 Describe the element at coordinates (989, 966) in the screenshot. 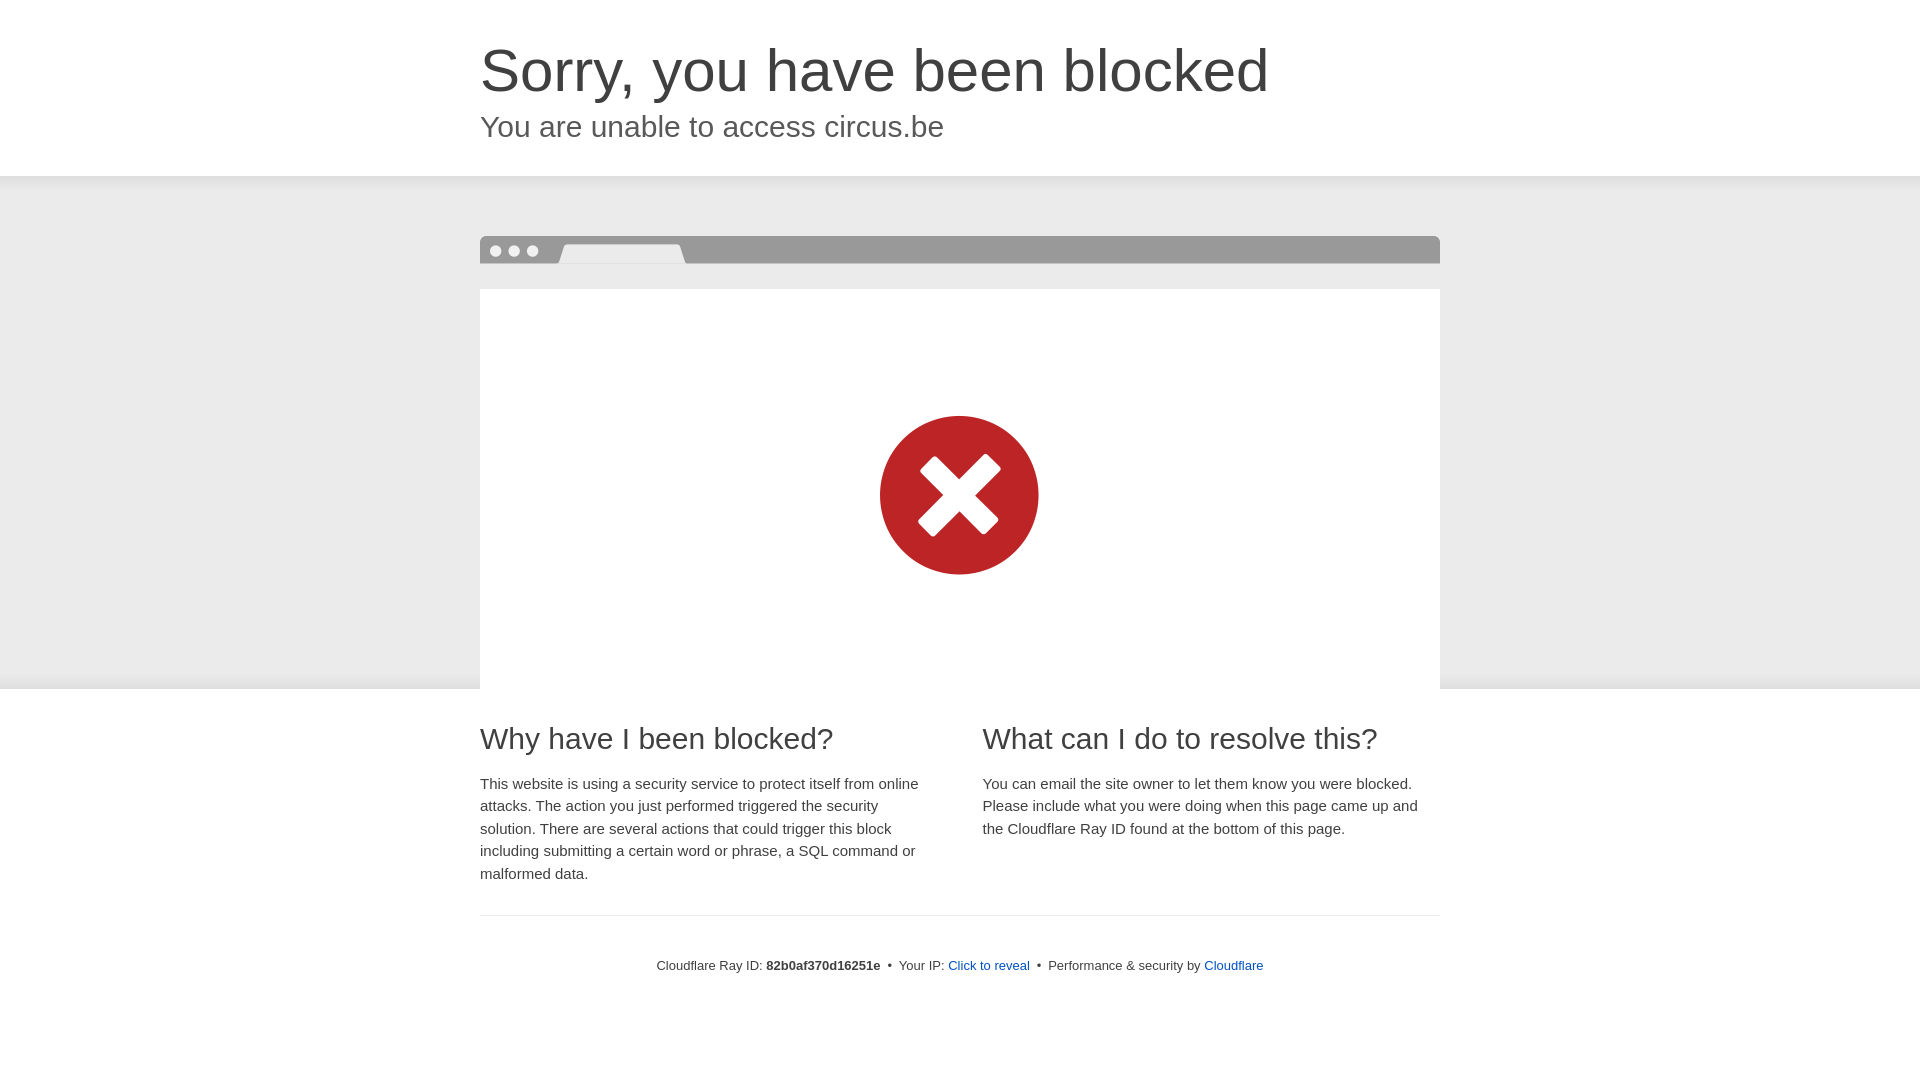

I see `Click to reveal` at that location.